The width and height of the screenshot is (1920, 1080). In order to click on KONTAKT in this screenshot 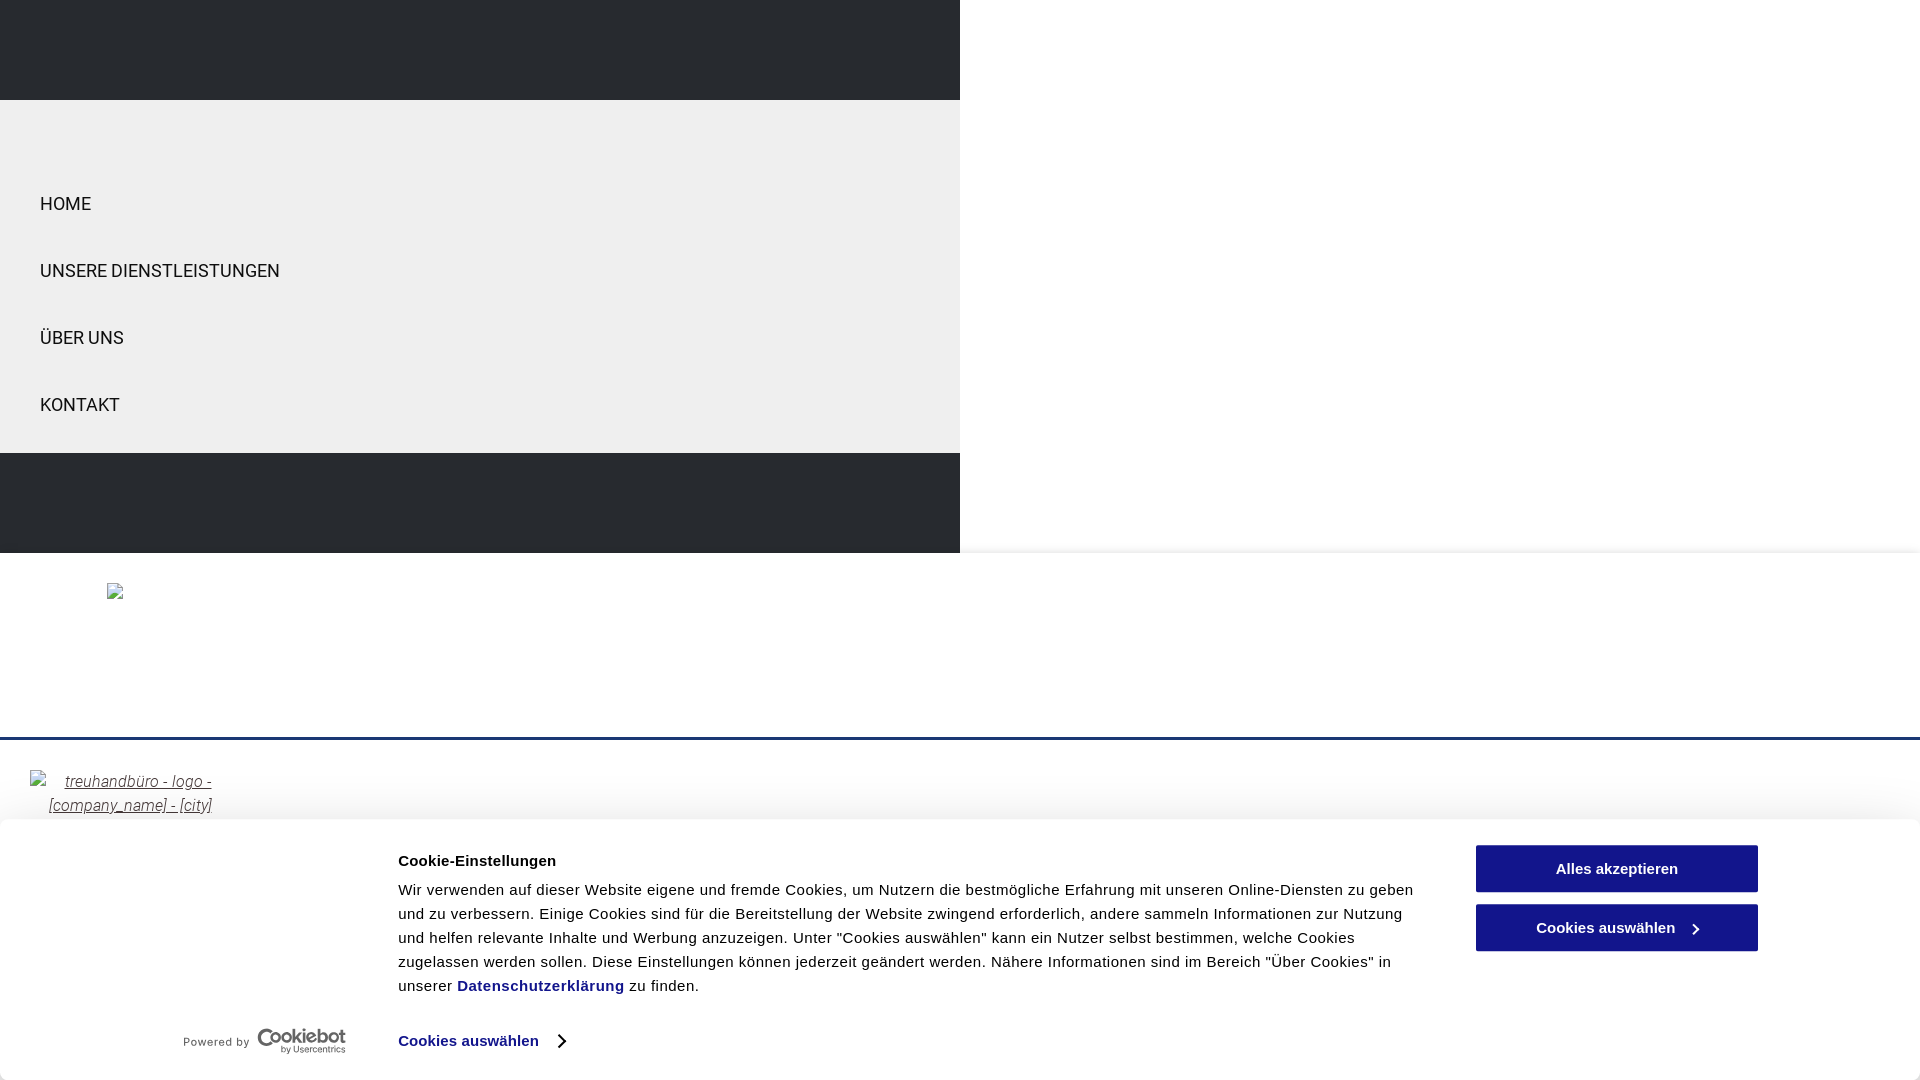, I will do `click(485, 404)`.